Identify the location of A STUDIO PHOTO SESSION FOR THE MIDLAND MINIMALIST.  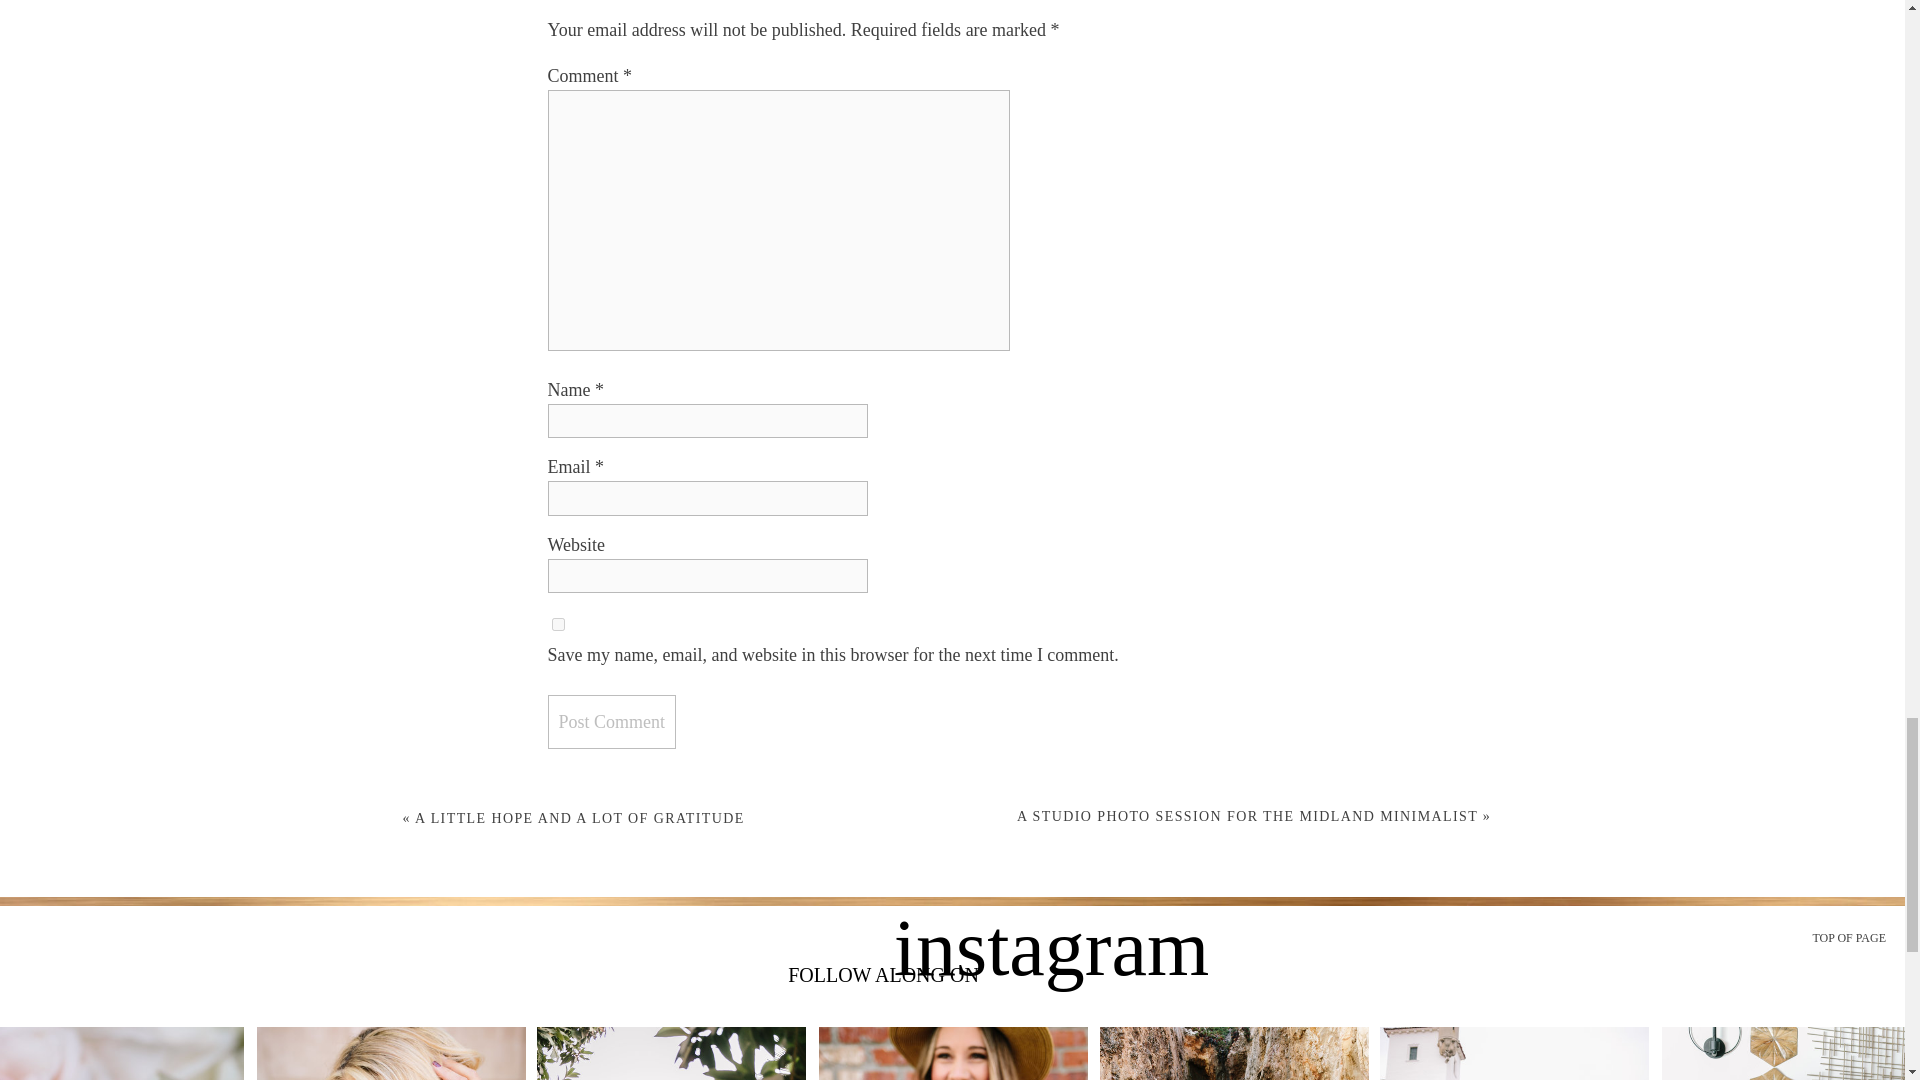
(1248, 816).